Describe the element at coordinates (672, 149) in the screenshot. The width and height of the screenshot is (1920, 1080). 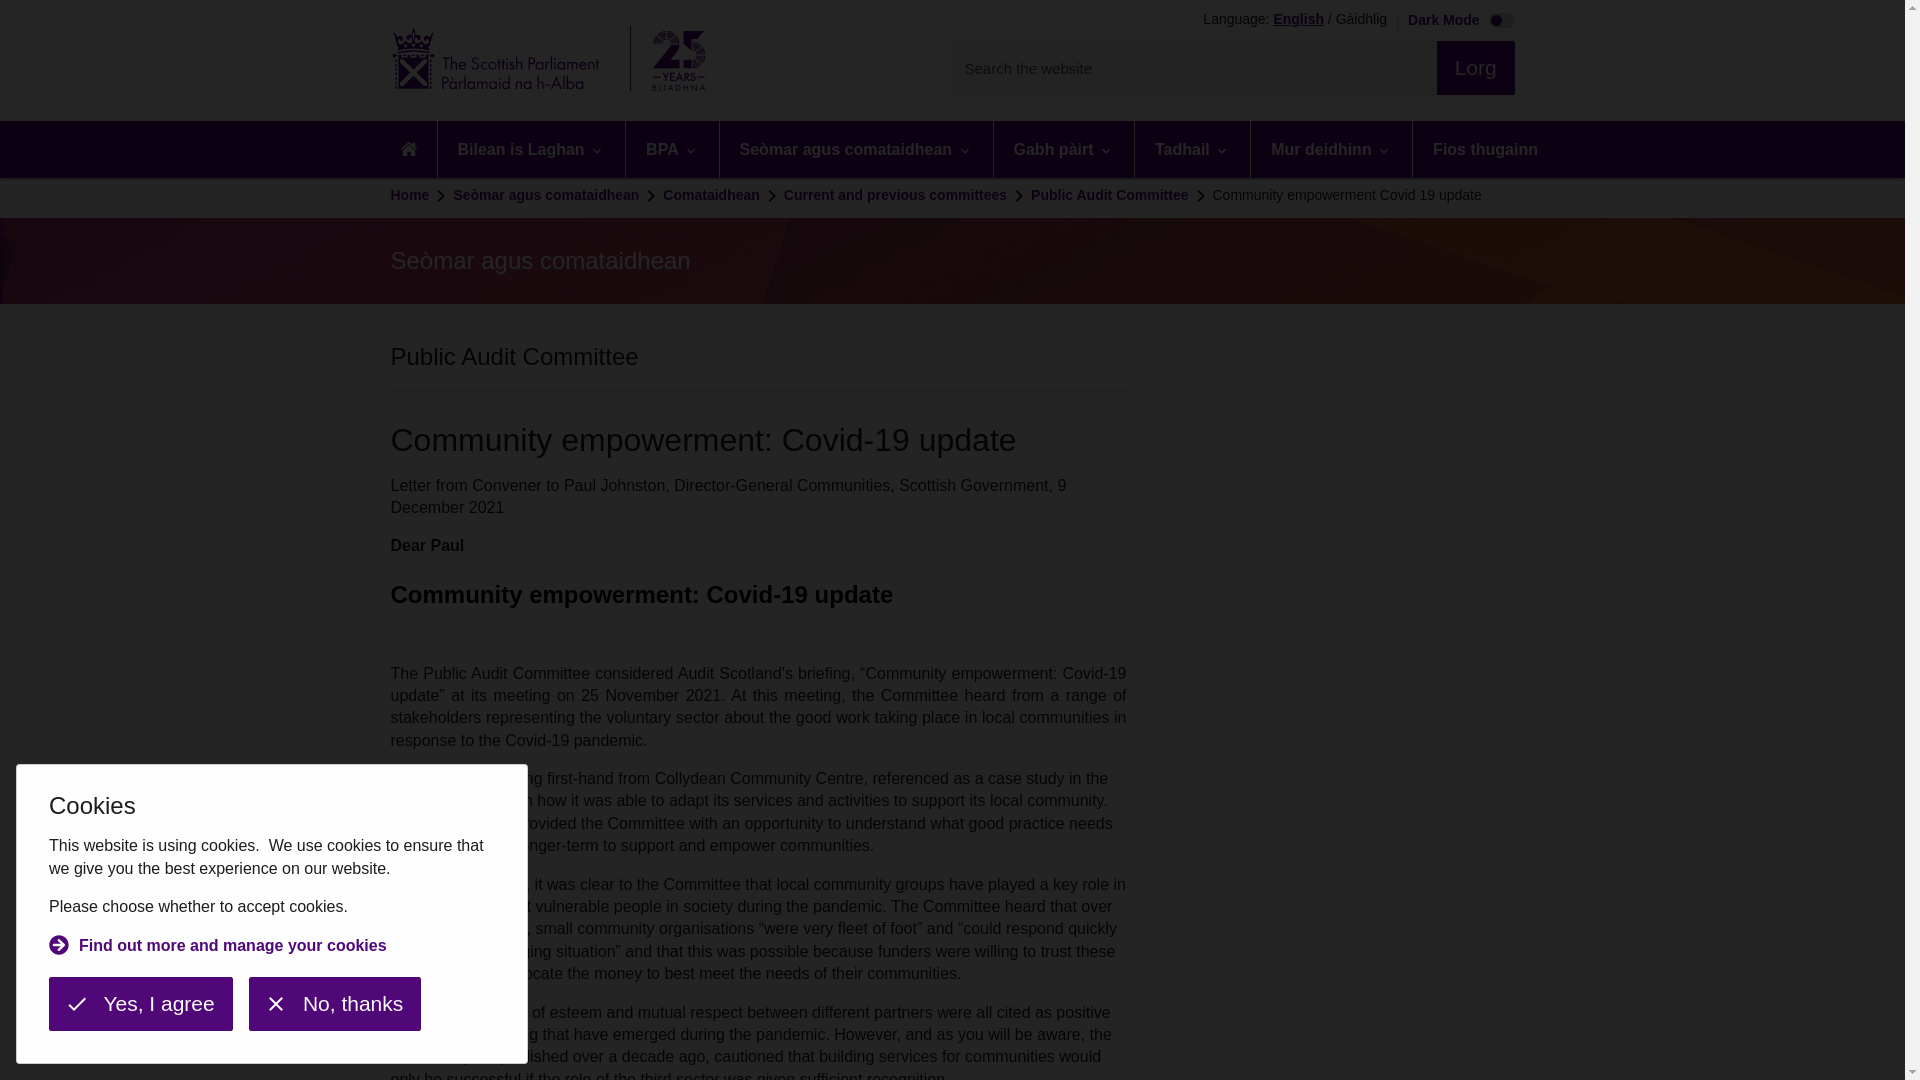
I see `BPA` at that location.